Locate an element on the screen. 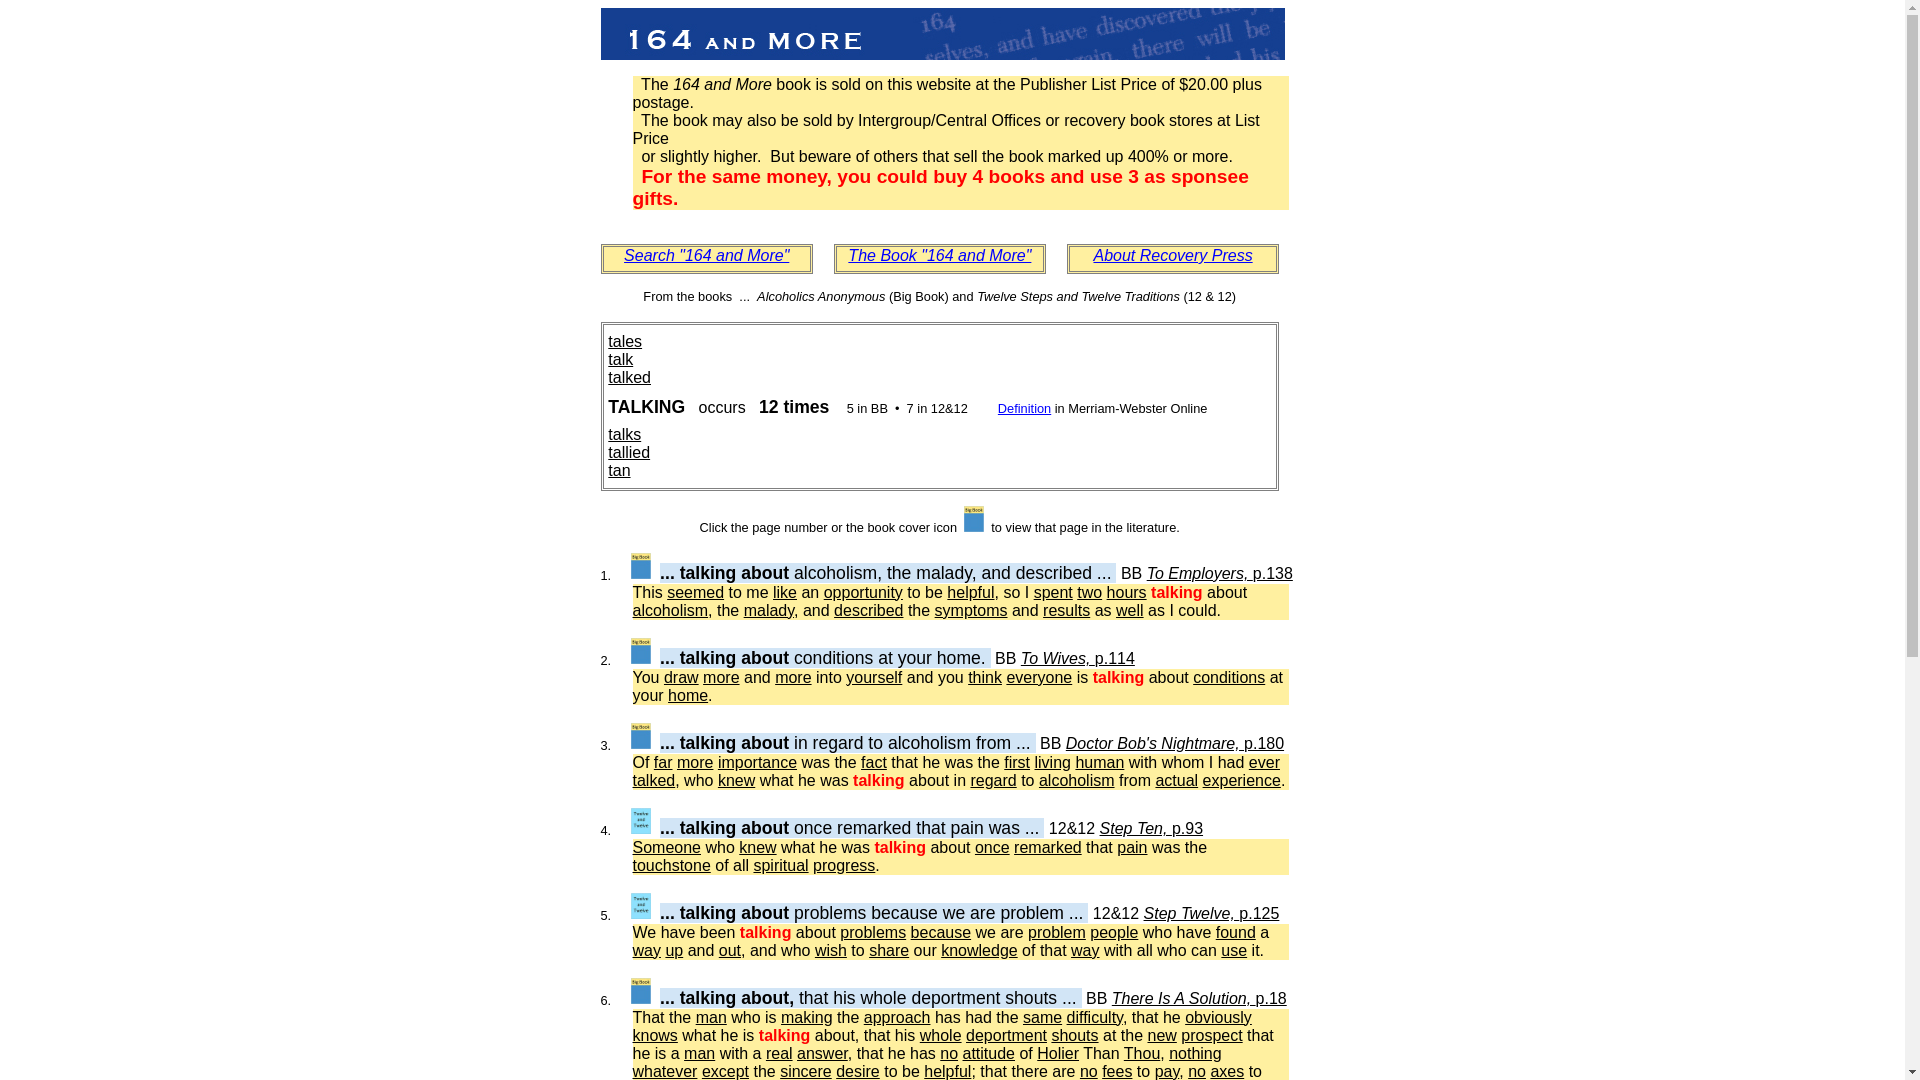  deportment is located at coordinates (1006, 1036).